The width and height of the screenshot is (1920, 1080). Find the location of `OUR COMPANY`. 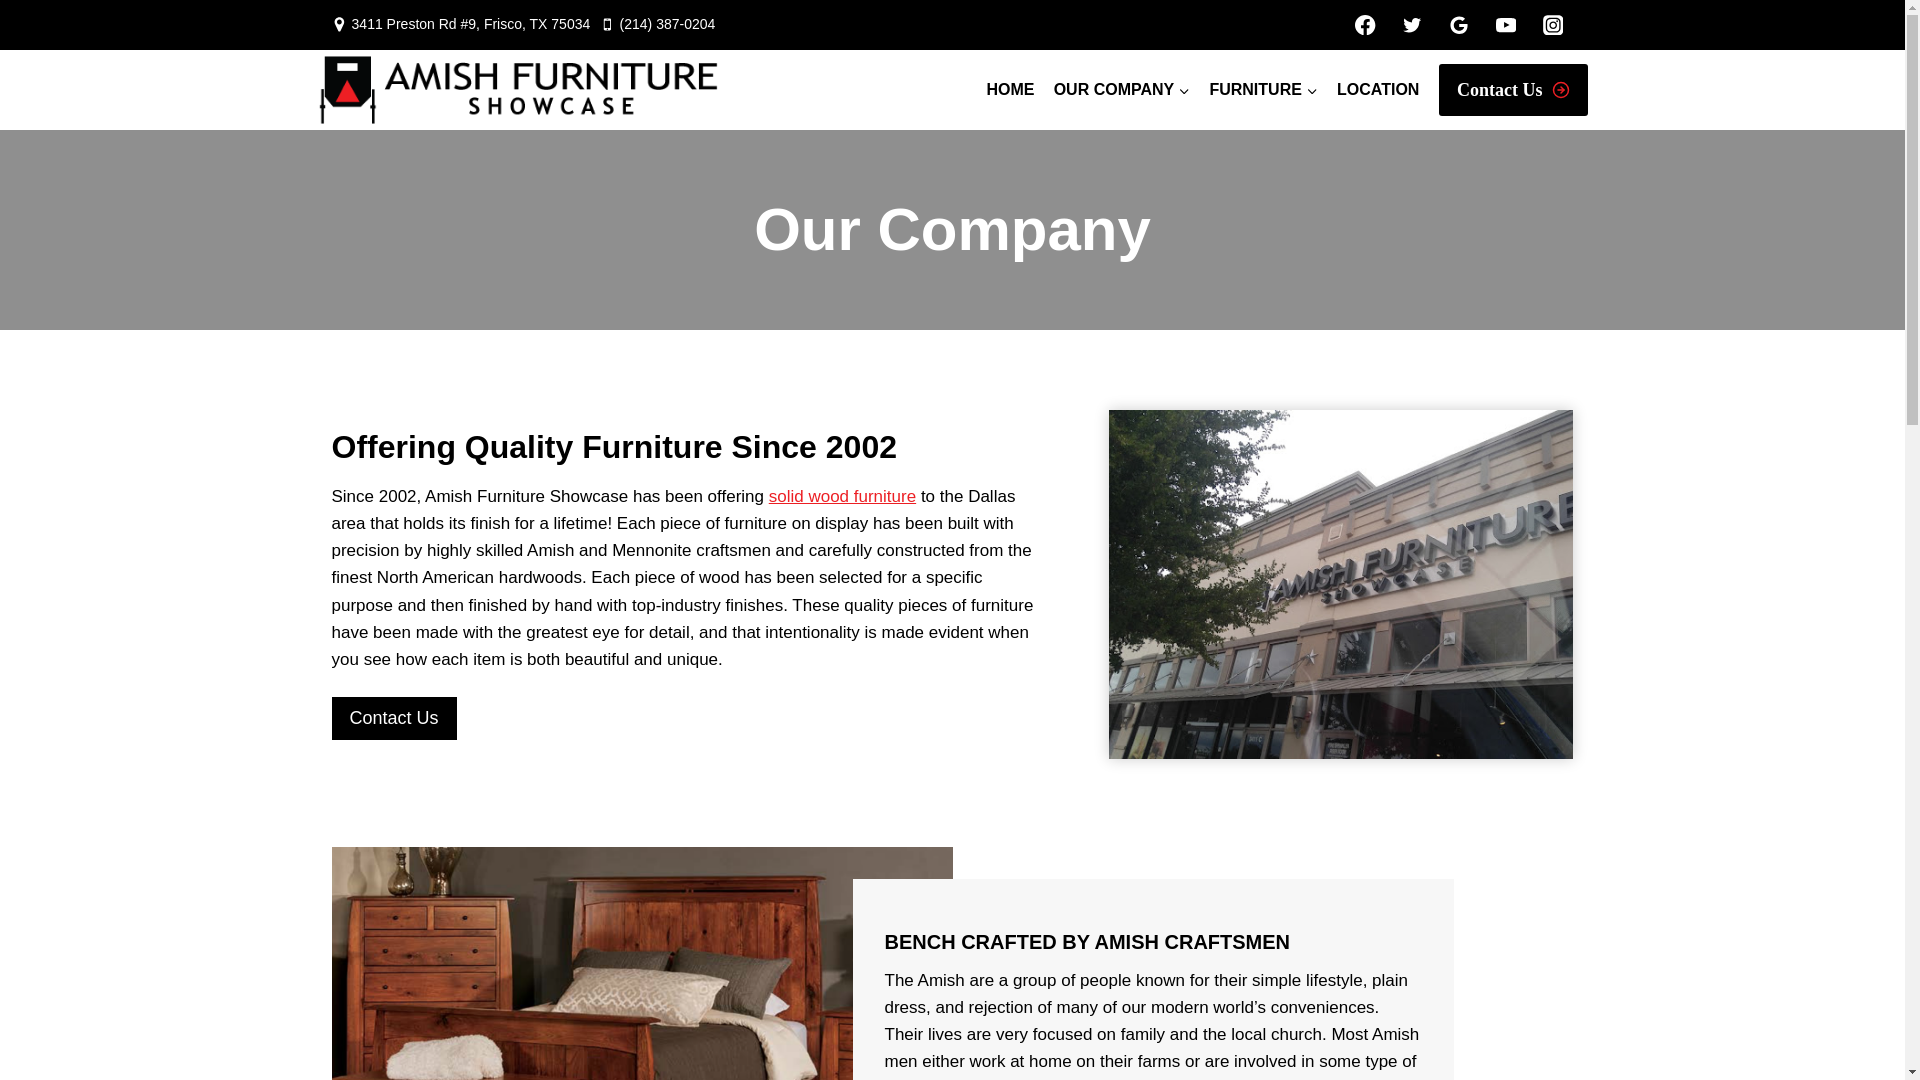

OUR COMPANY is located at coordinates (1122, 90).